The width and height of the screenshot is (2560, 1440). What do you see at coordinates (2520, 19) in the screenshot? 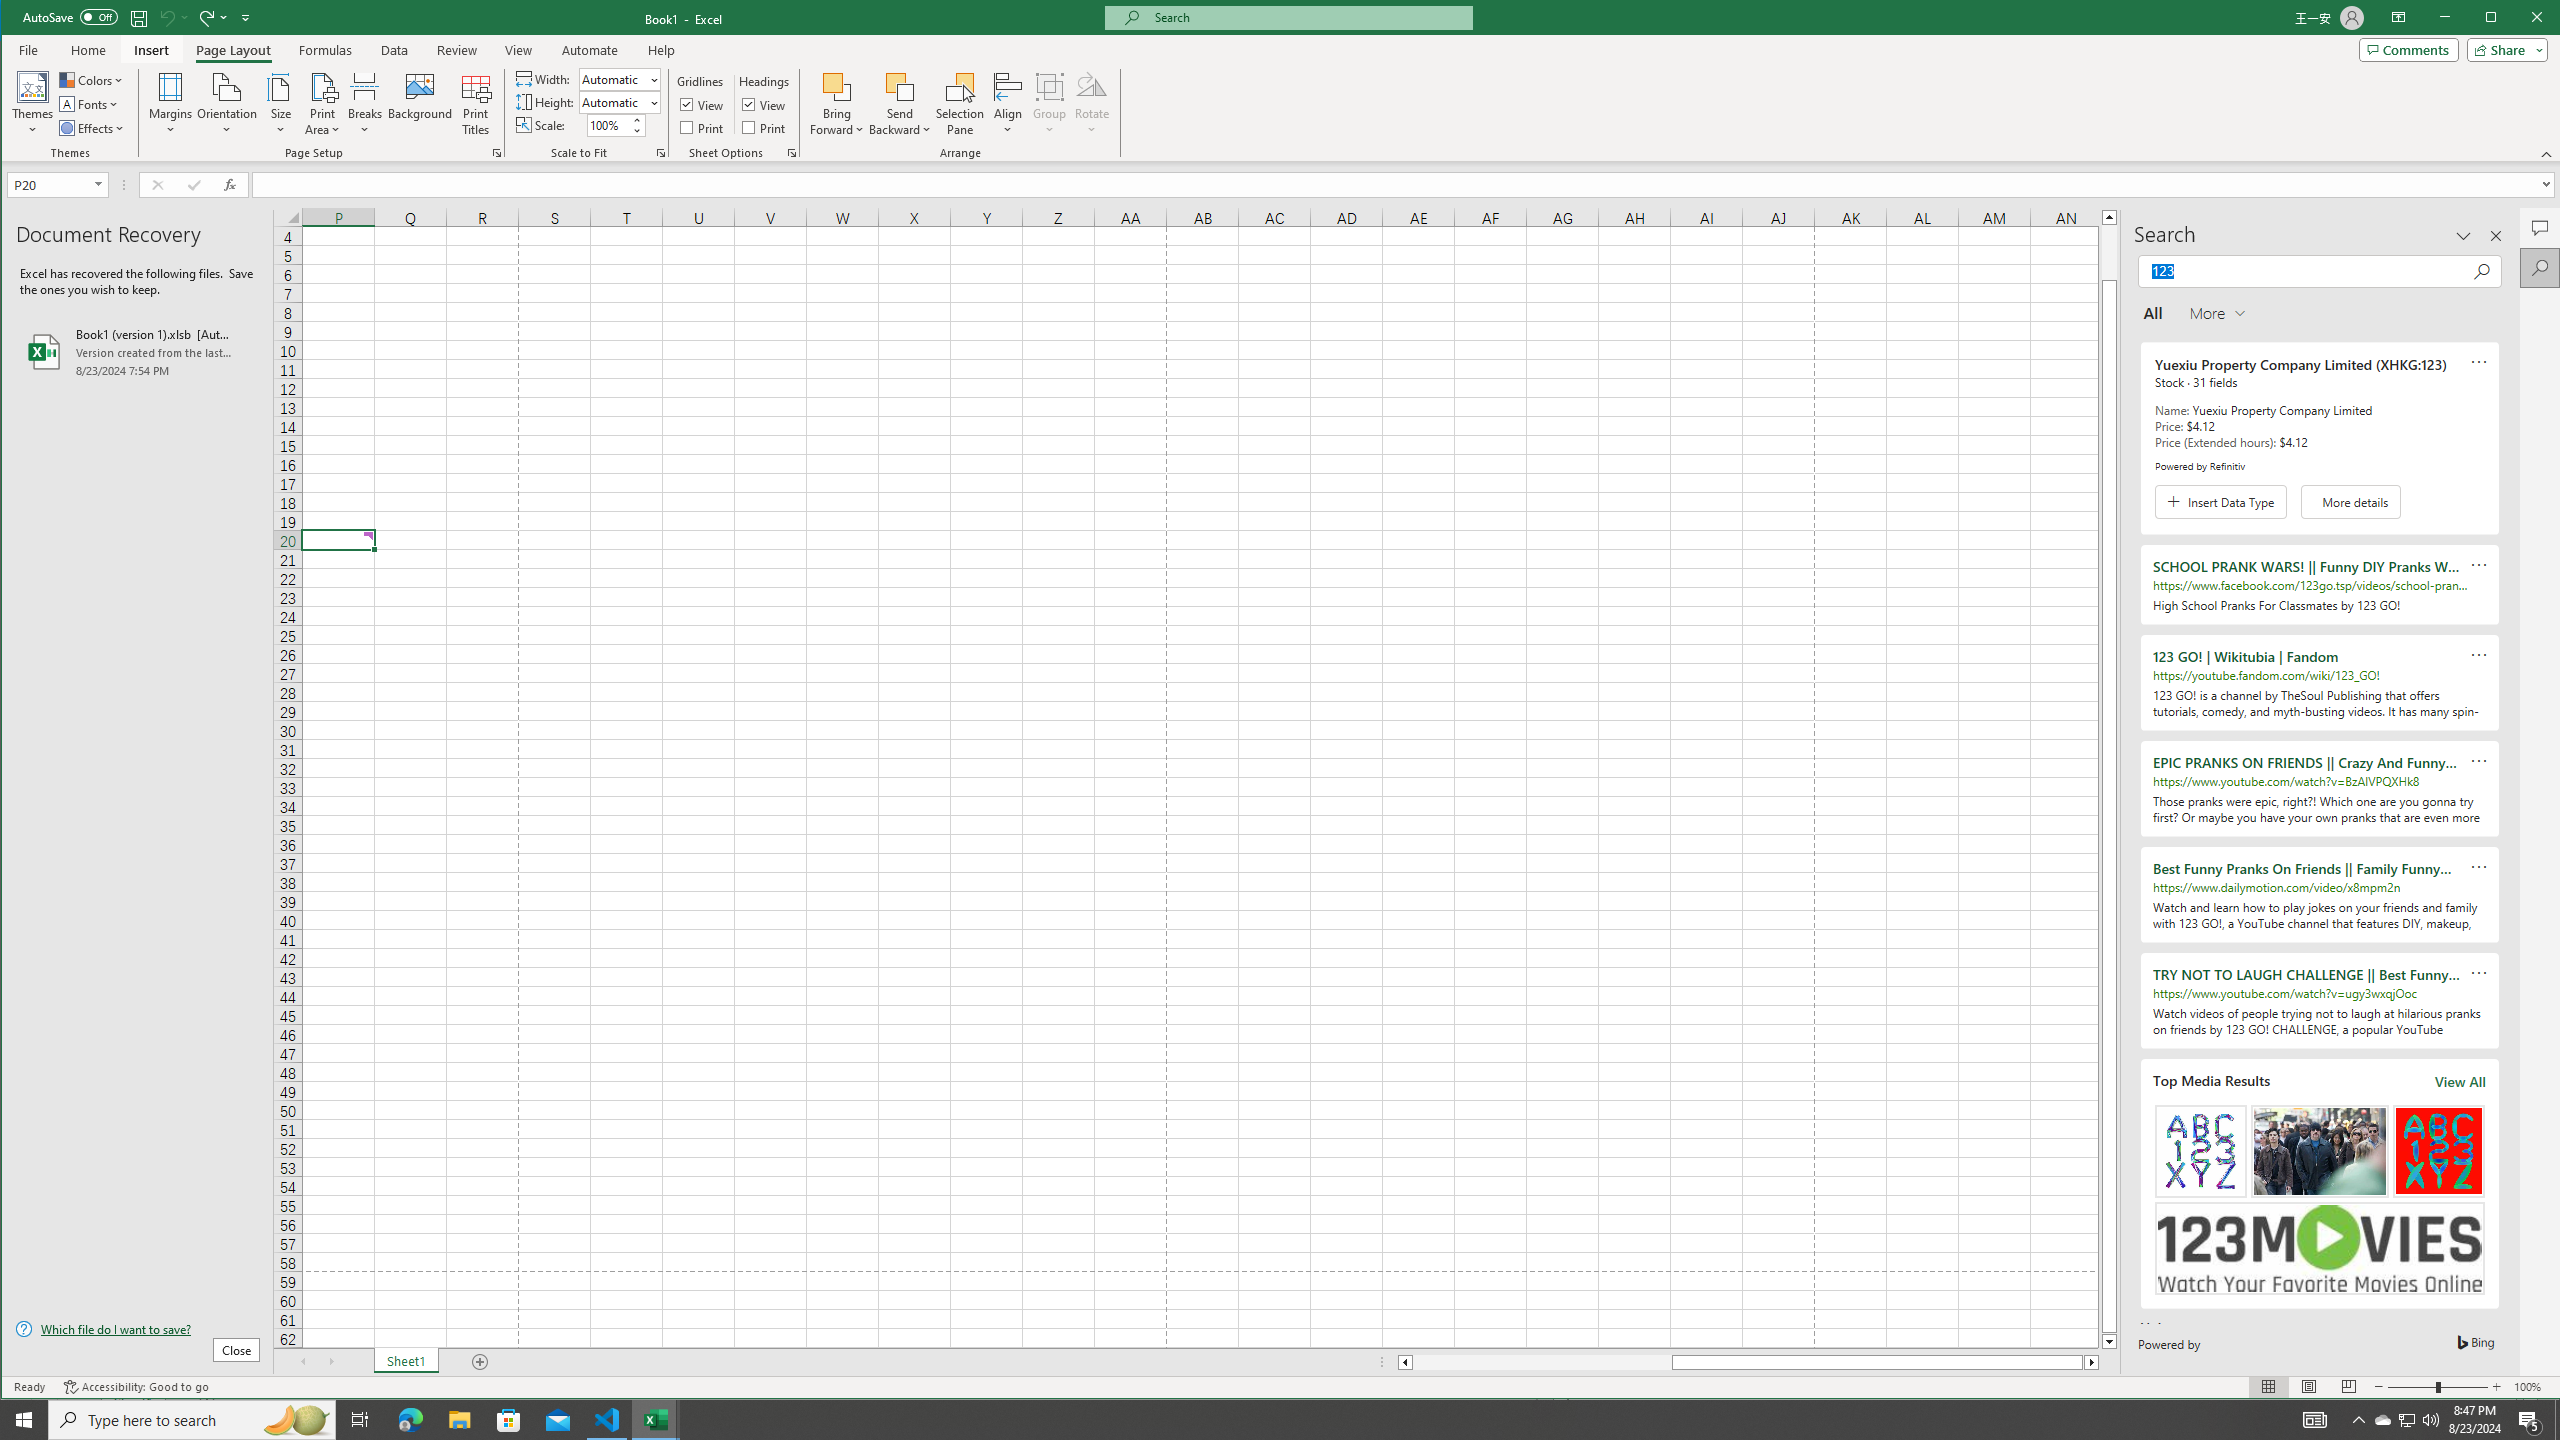
I see `Maximize` at bounding box center [2520, 19].